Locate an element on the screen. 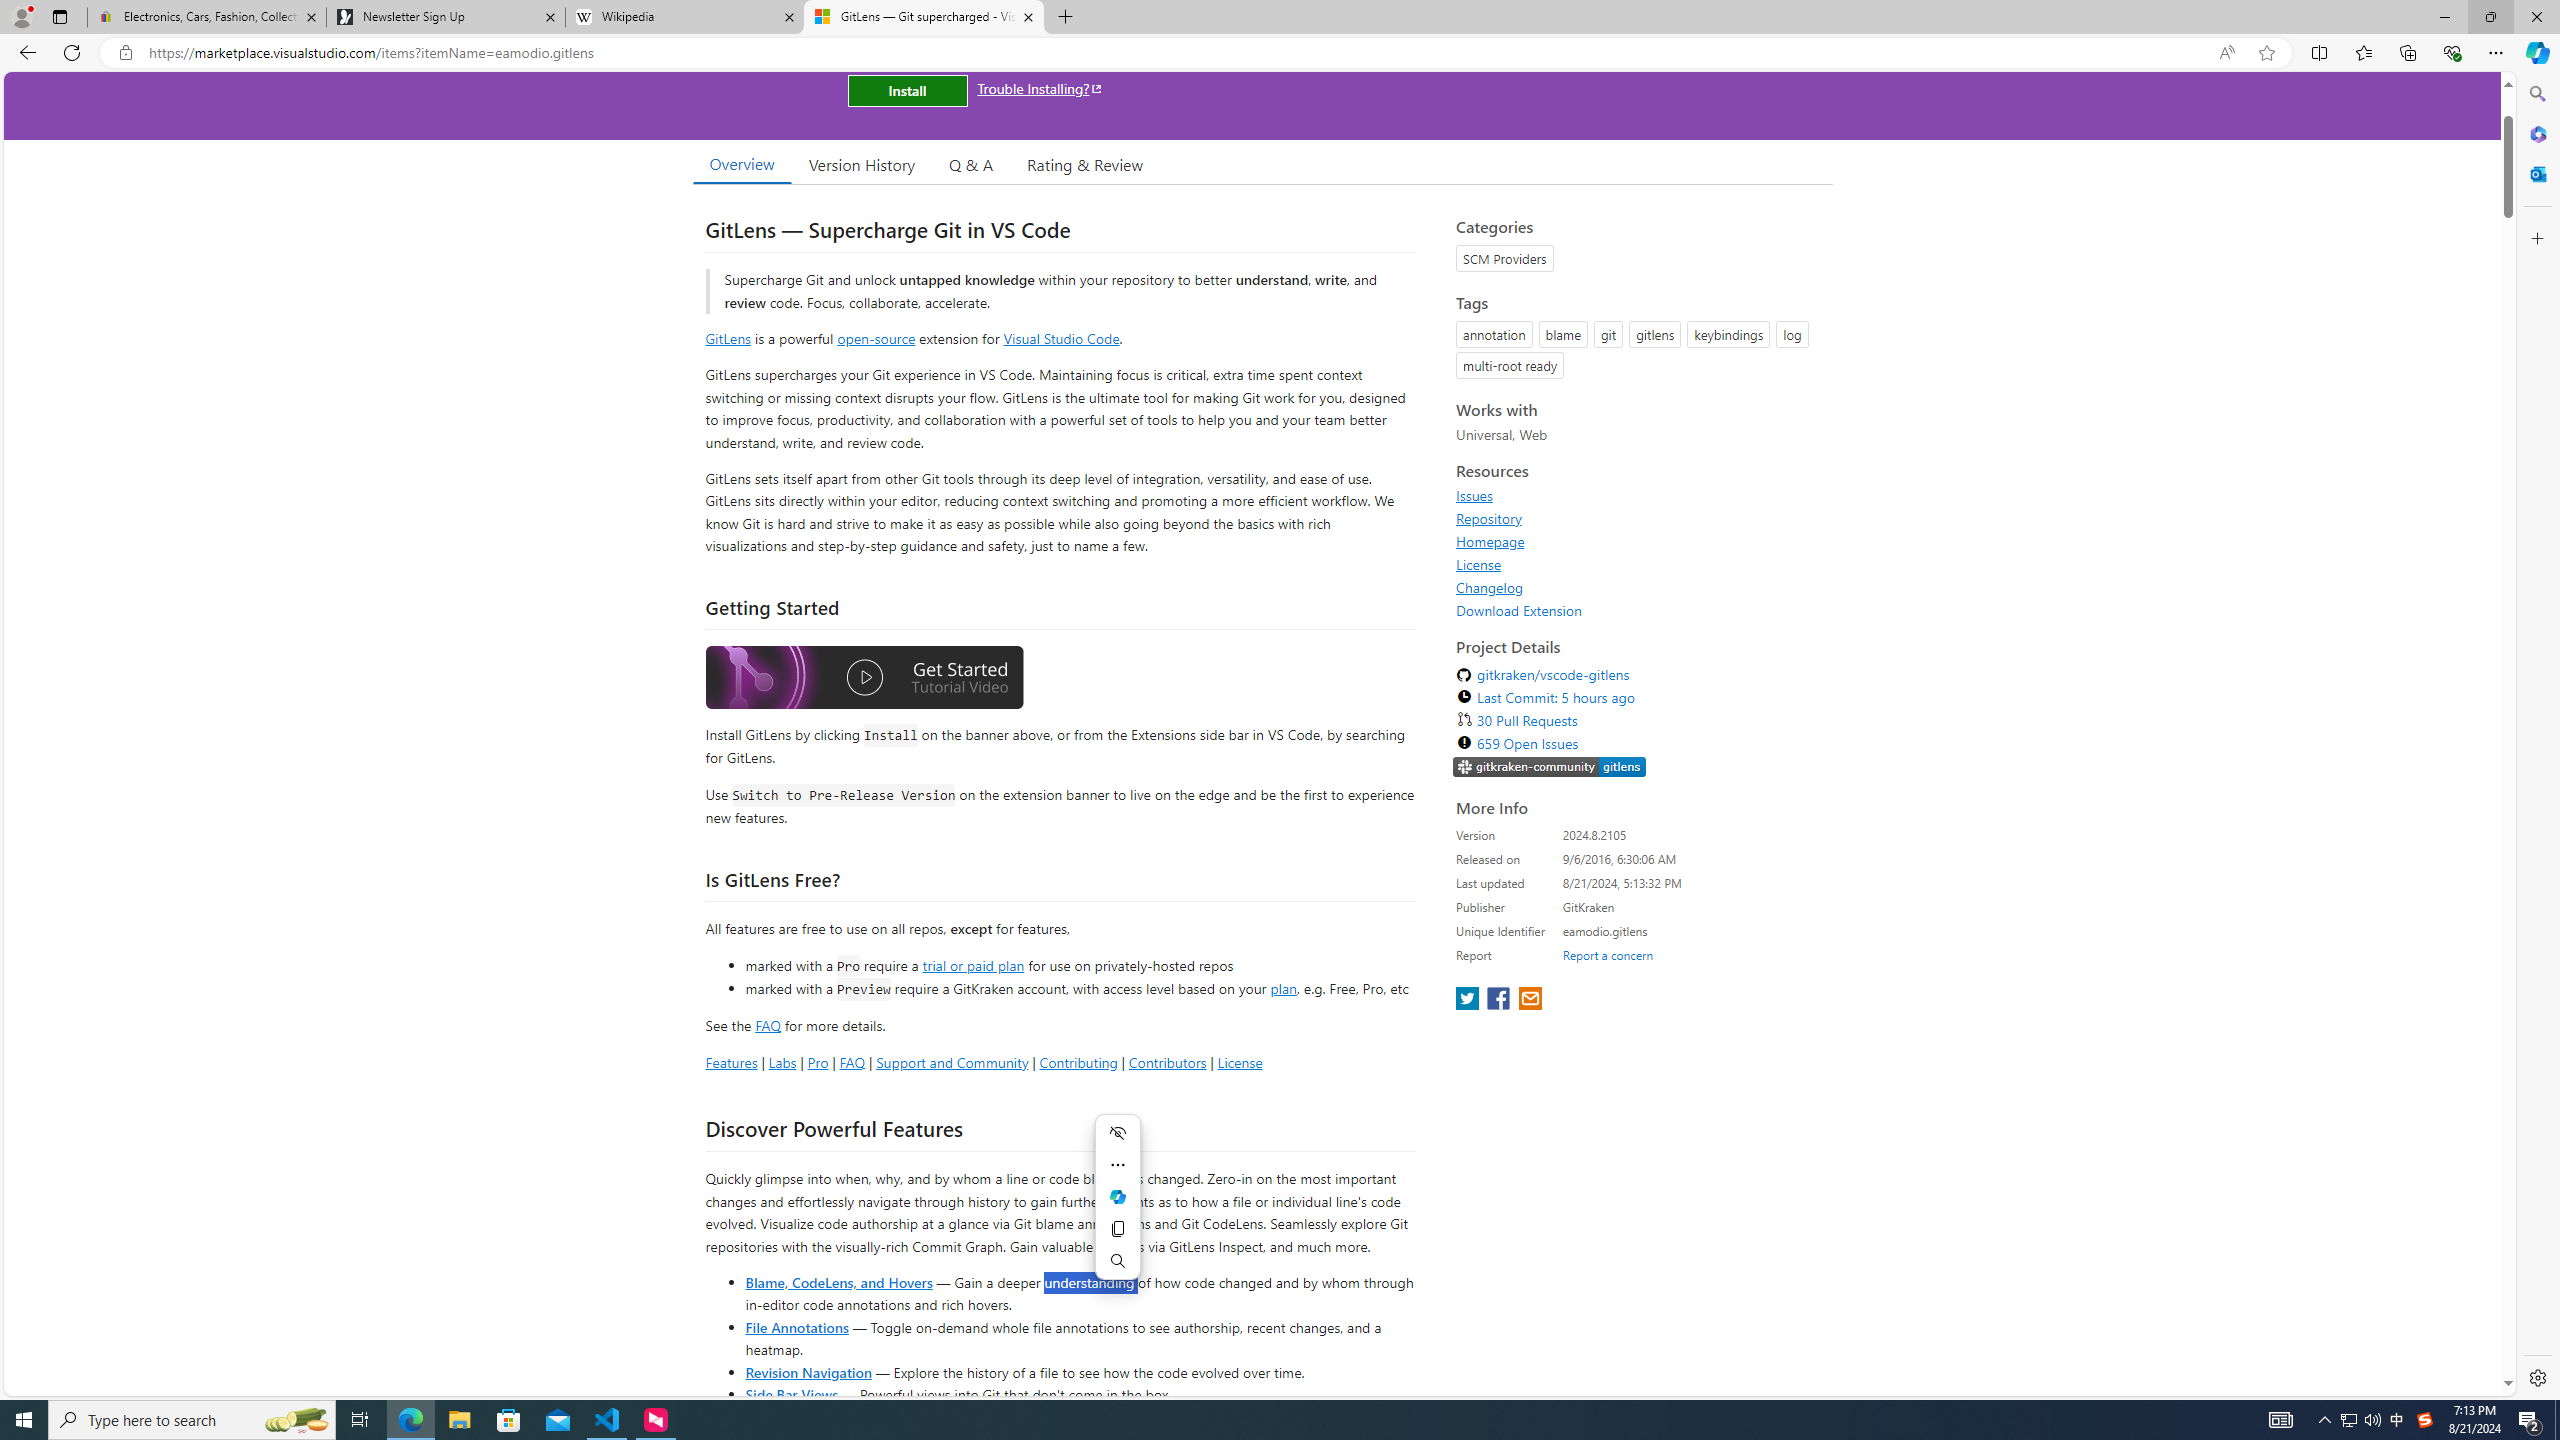 Image resolution: width=2560 pixels, height=1440 pixels. Ask Copilot is located at coordinates (1117, 1196).